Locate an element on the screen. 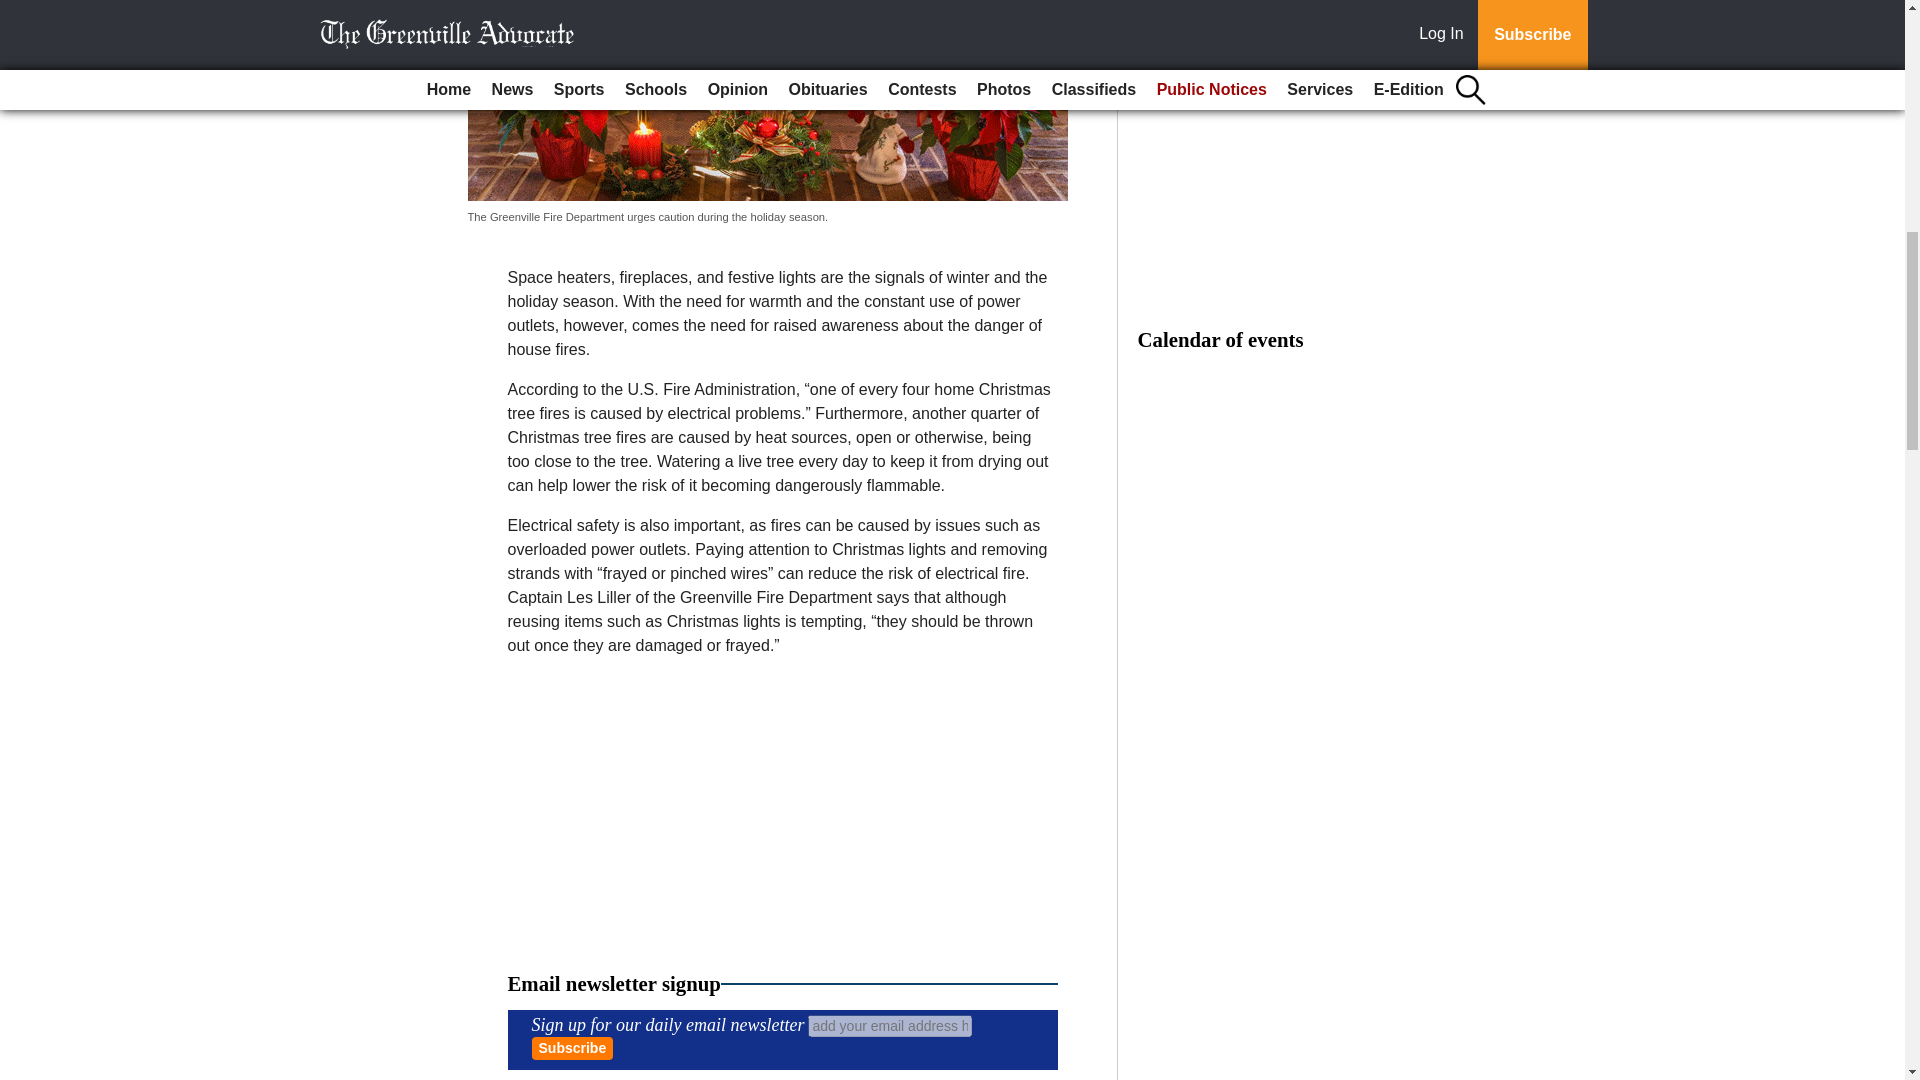 The height and width of the screenshot is (1080, 1920). Subscribe is located at coordinates (572, 1048).